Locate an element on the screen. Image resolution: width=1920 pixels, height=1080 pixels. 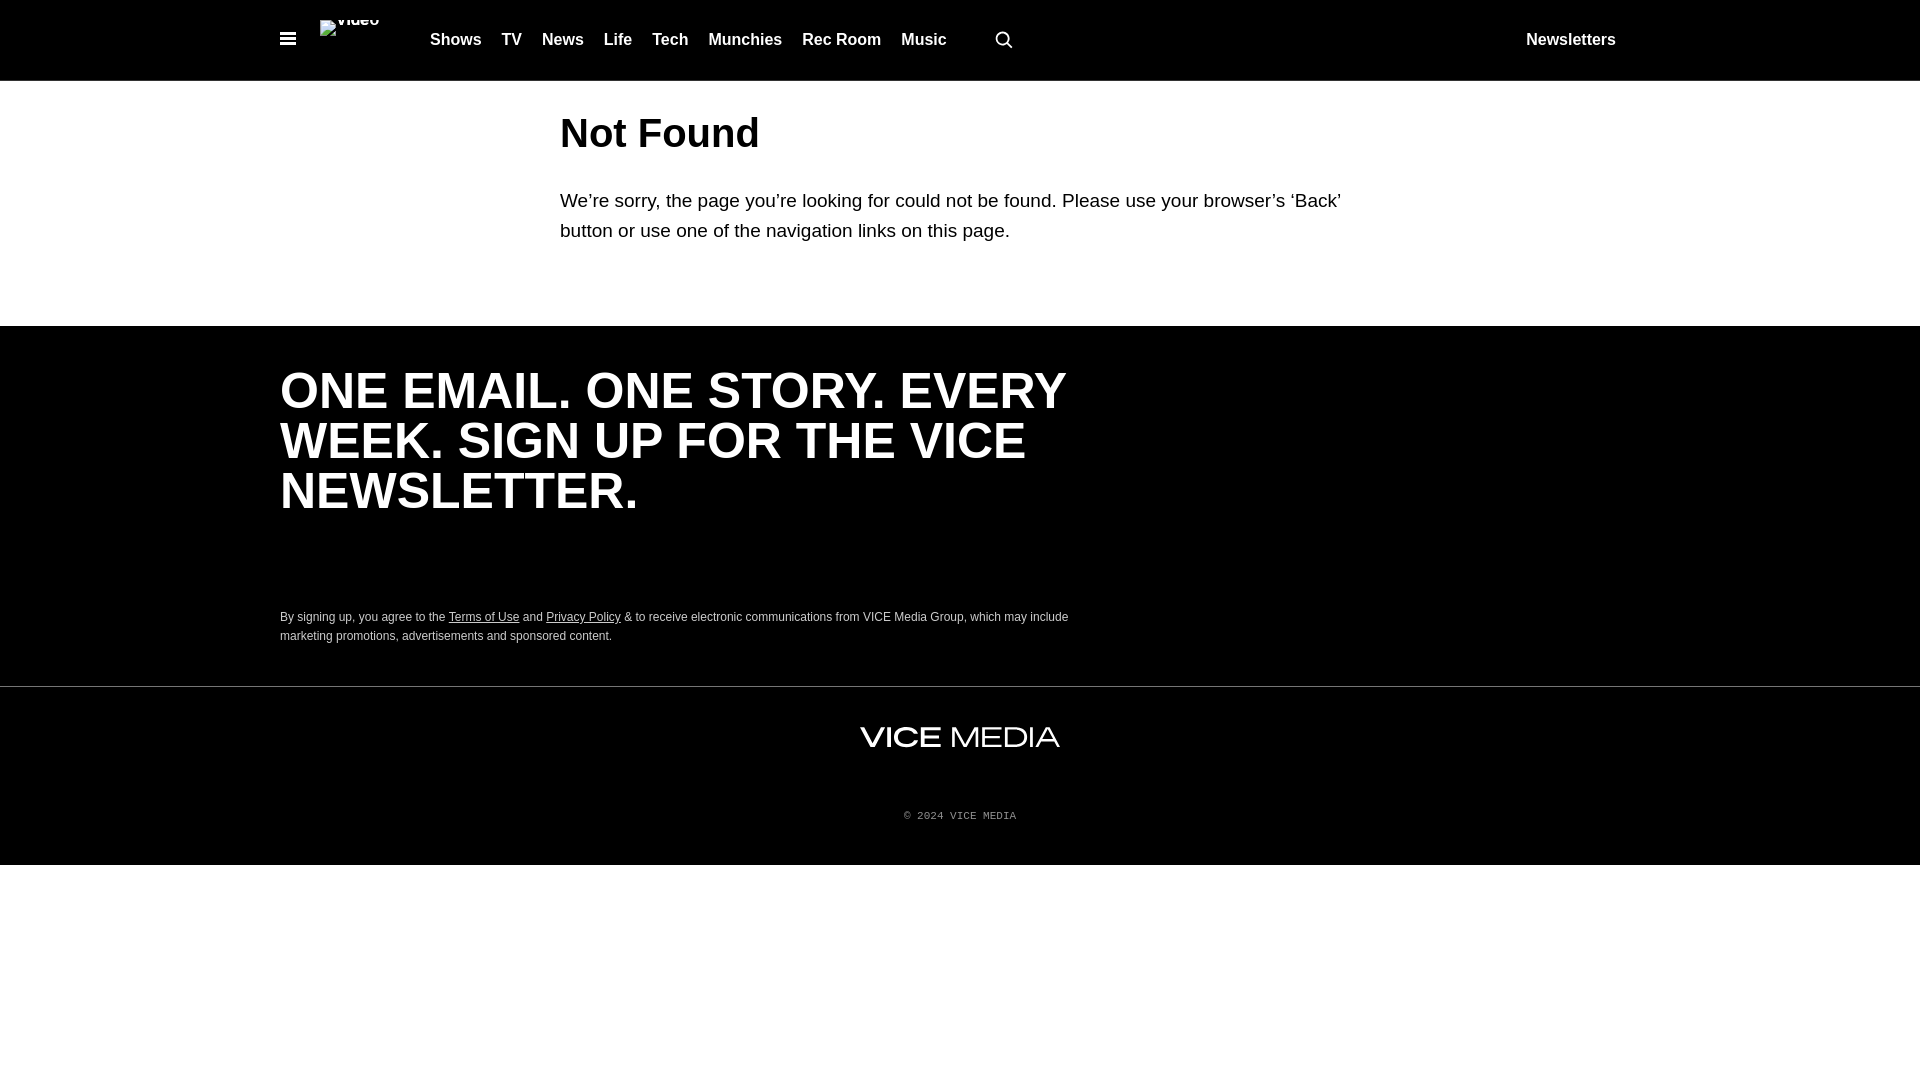
VICE MEDIA is located at coordinates (960, 737).